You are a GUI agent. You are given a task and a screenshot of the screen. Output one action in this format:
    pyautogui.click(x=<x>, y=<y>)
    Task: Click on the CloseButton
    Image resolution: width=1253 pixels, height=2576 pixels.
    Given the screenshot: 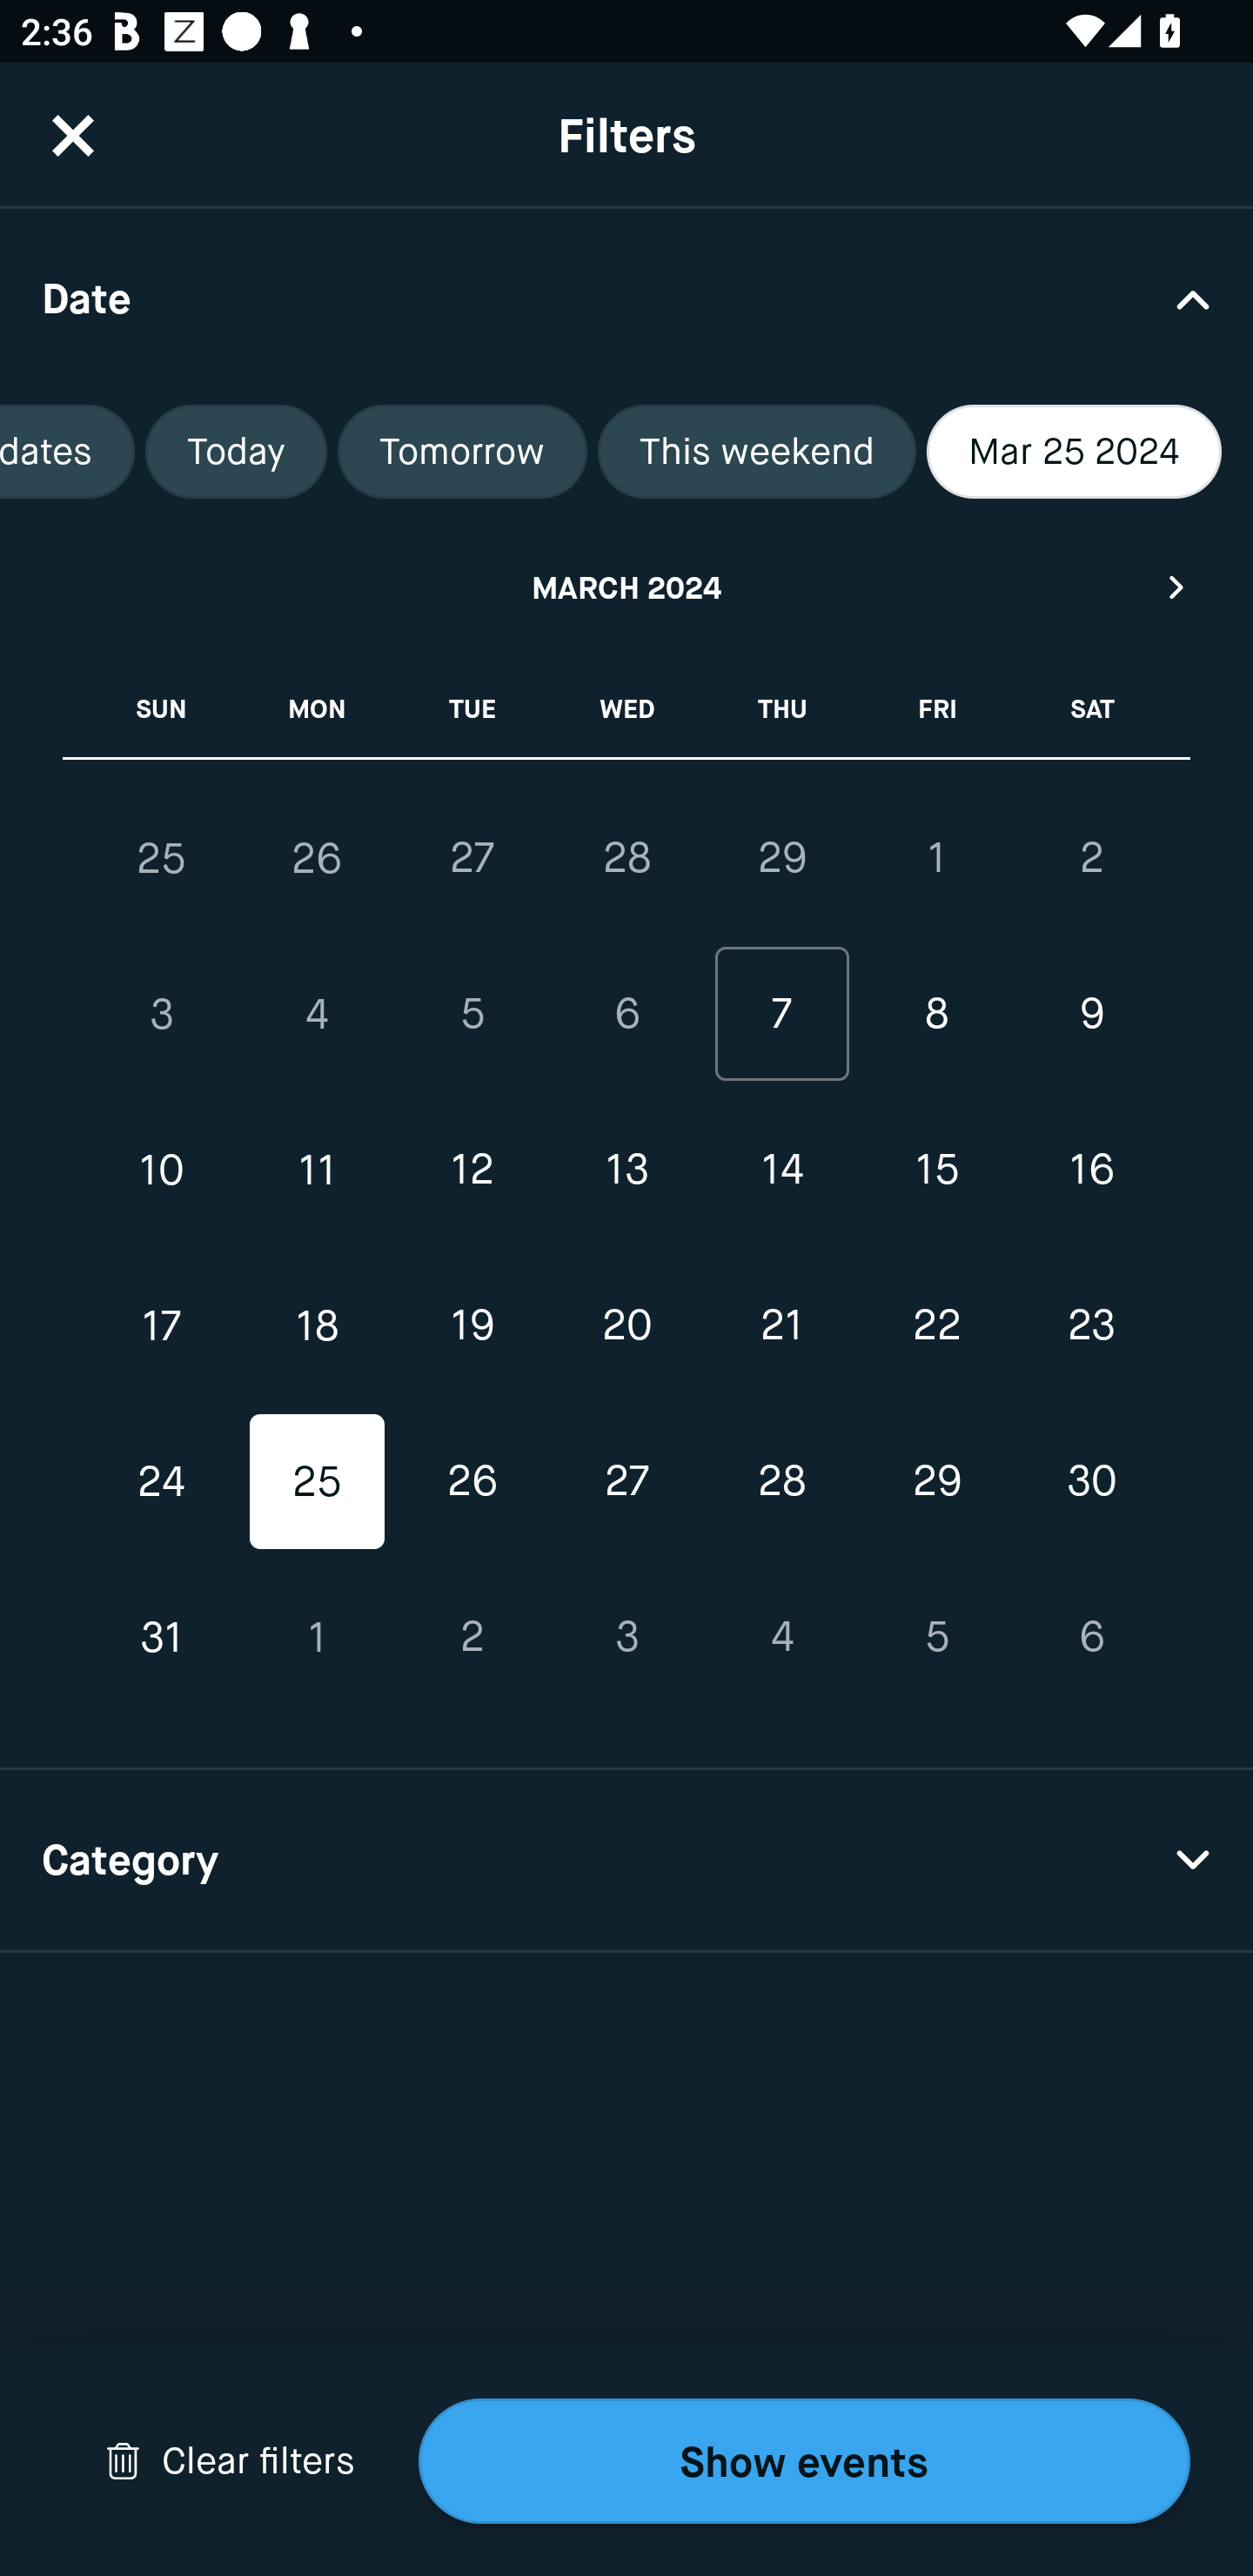 What is the action you would take?
    pyautogui.click(x=73, y=135)
    